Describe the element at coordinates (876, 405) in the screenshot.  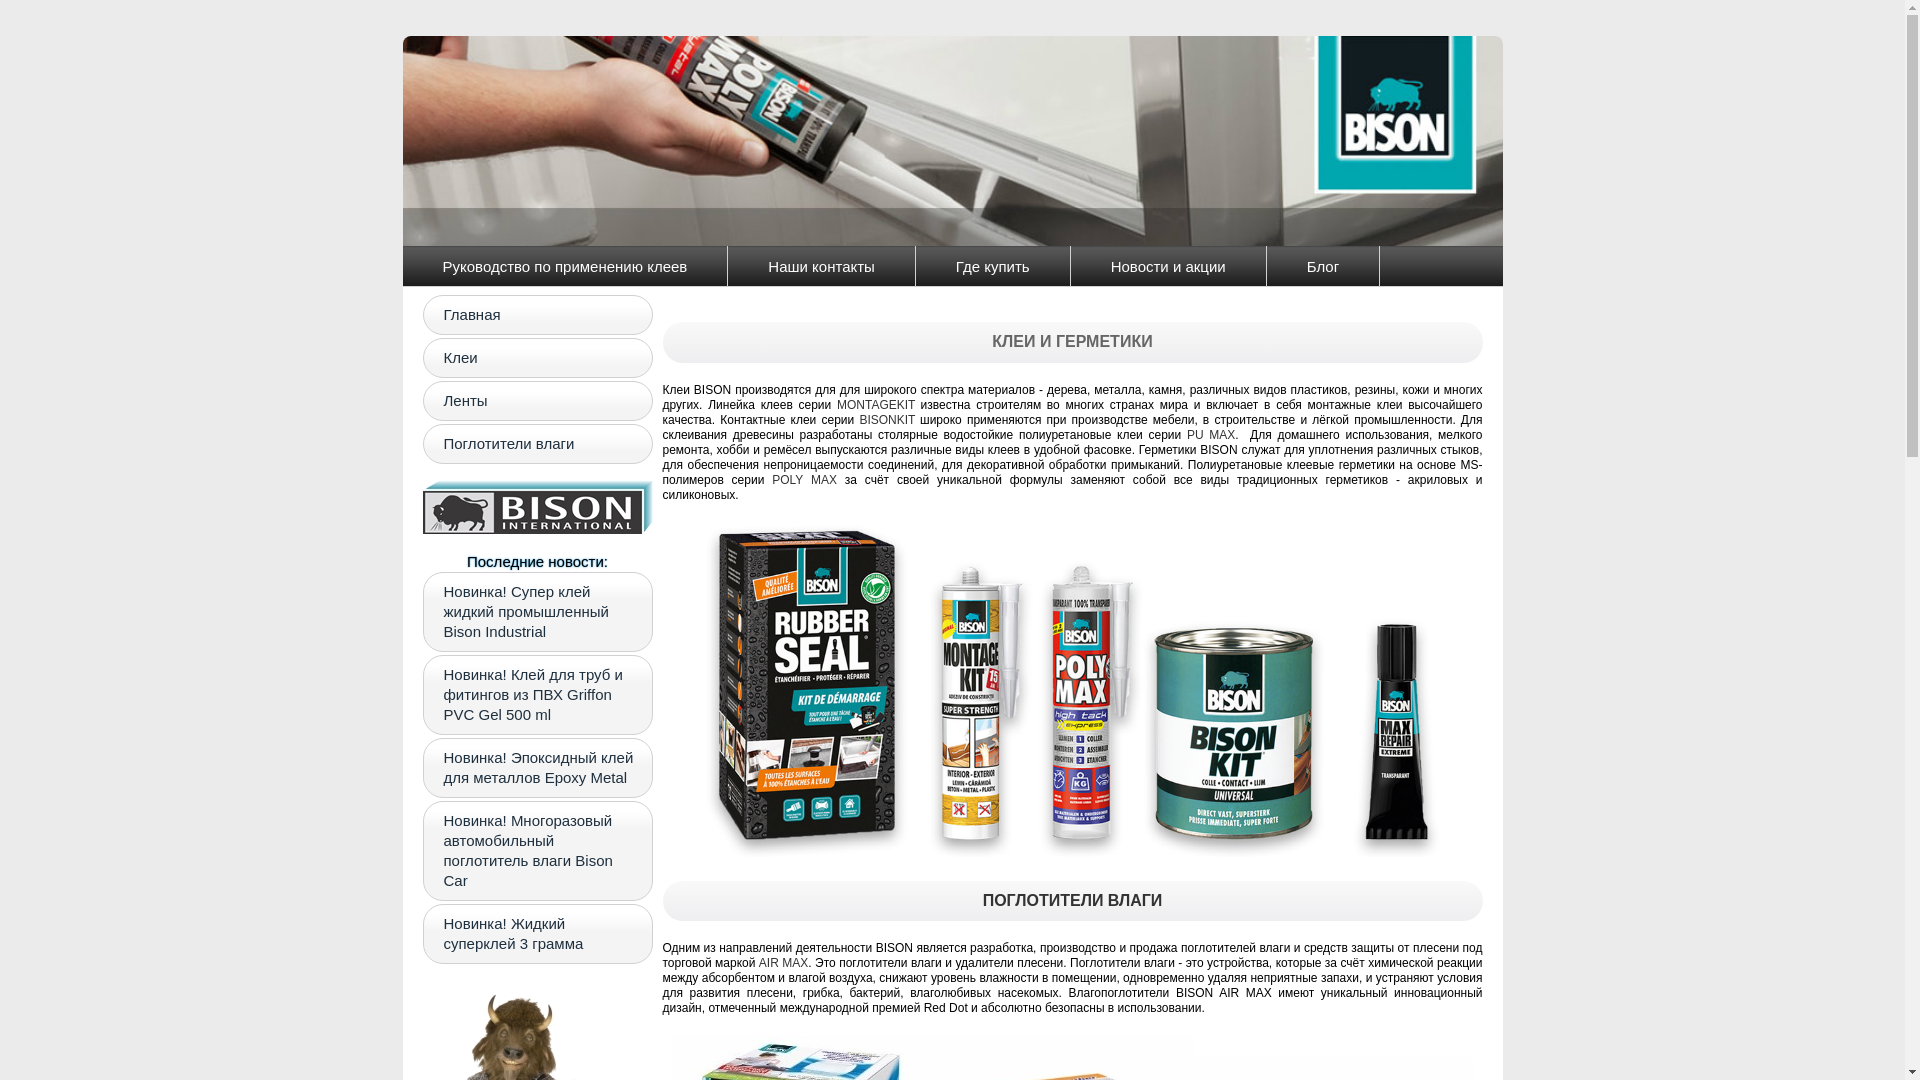
I see `MONTAGEKIT` at that location.